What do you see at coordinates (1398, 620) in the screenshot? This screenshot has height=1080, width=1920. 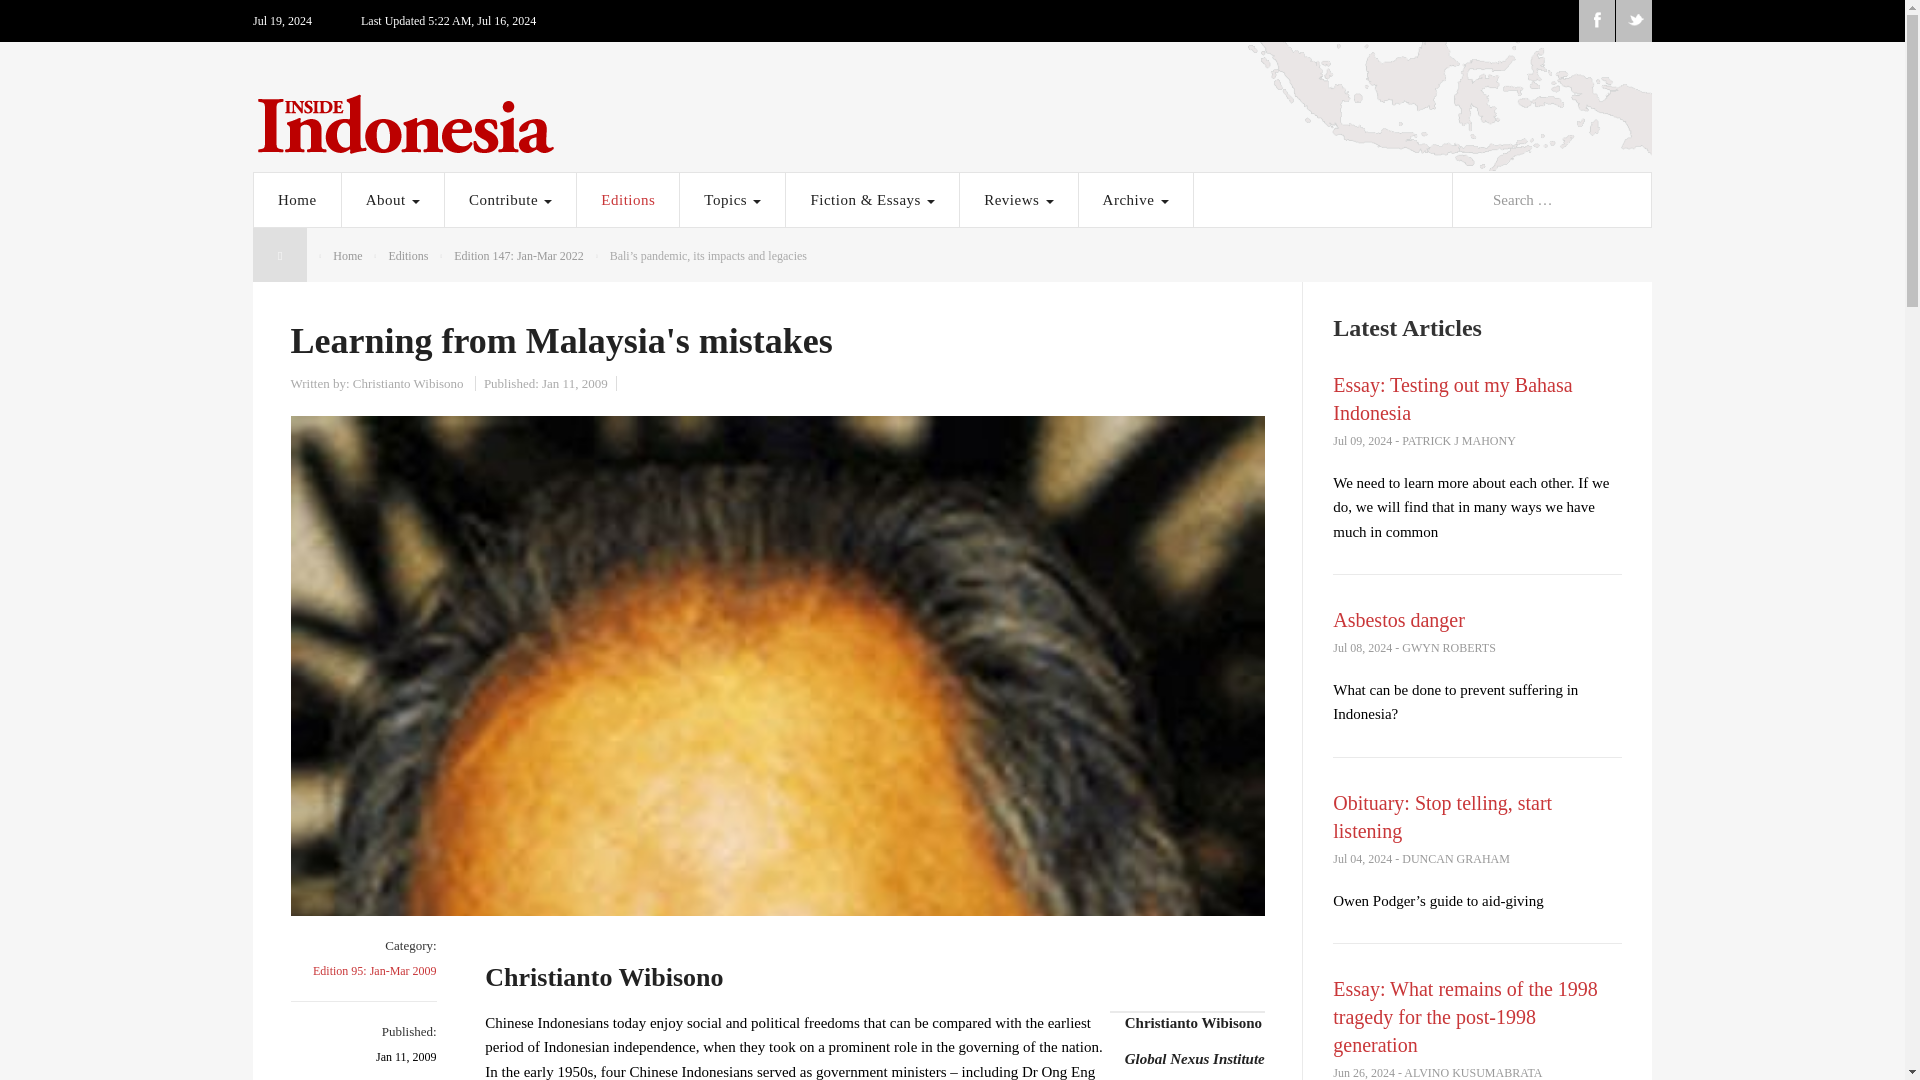 I see `Asbestos danger` at bounding box center [1398, 620].